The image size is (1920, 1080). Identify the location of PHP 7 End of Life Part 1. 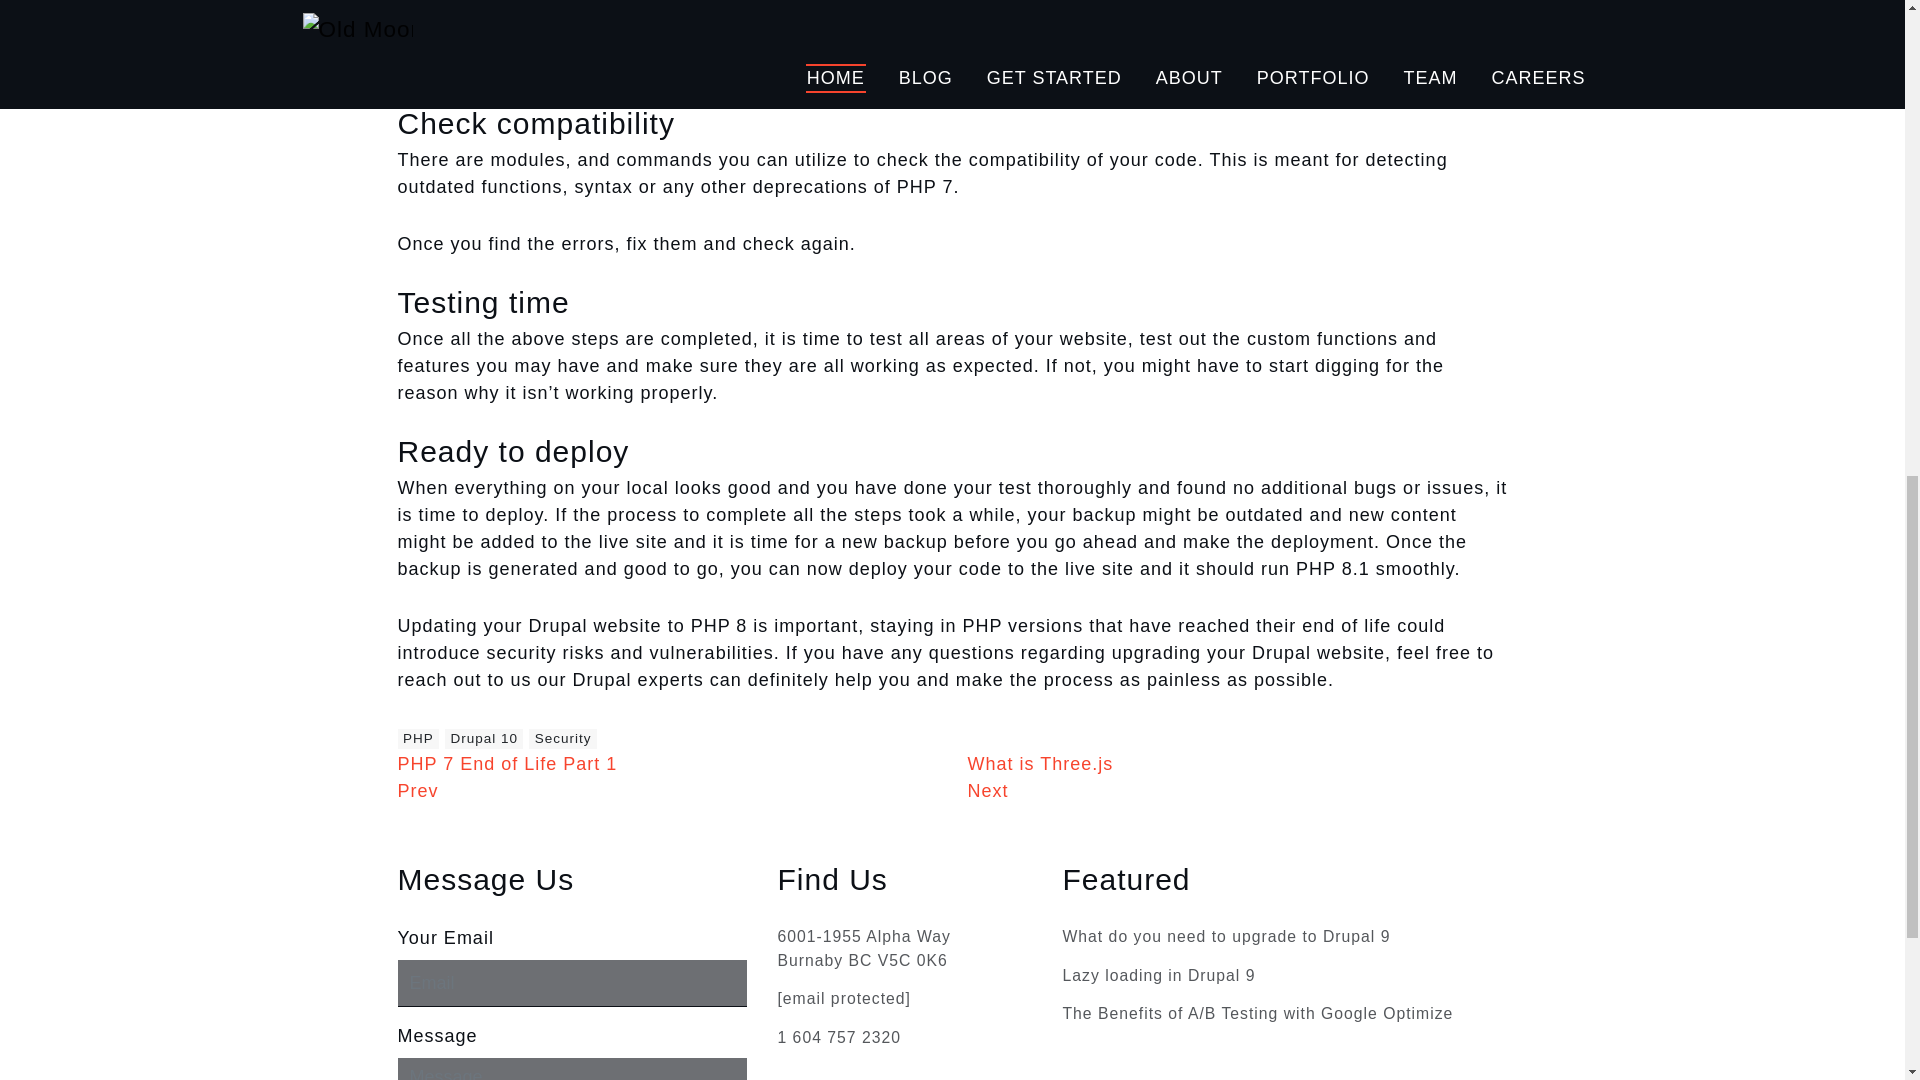
(508, 764).